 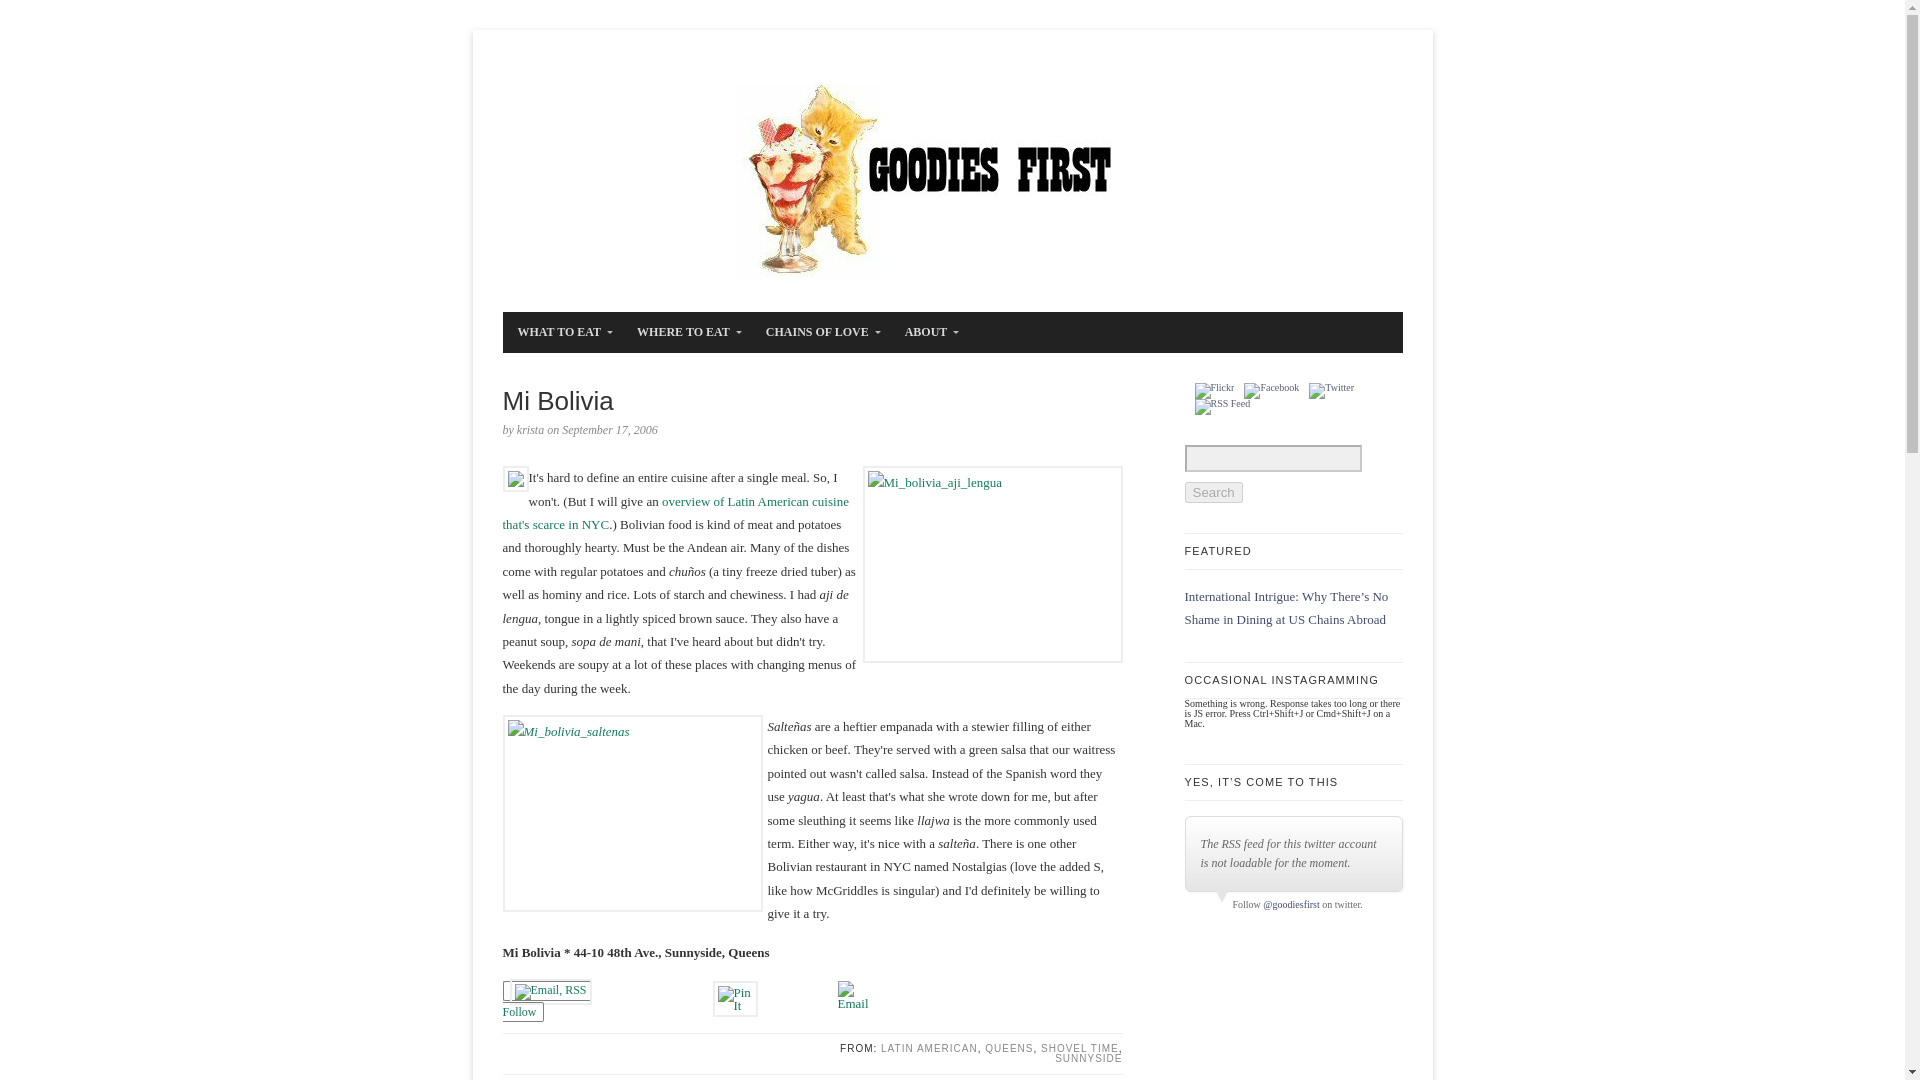 I want to click on Flickr, so click(x=1214, y=390).